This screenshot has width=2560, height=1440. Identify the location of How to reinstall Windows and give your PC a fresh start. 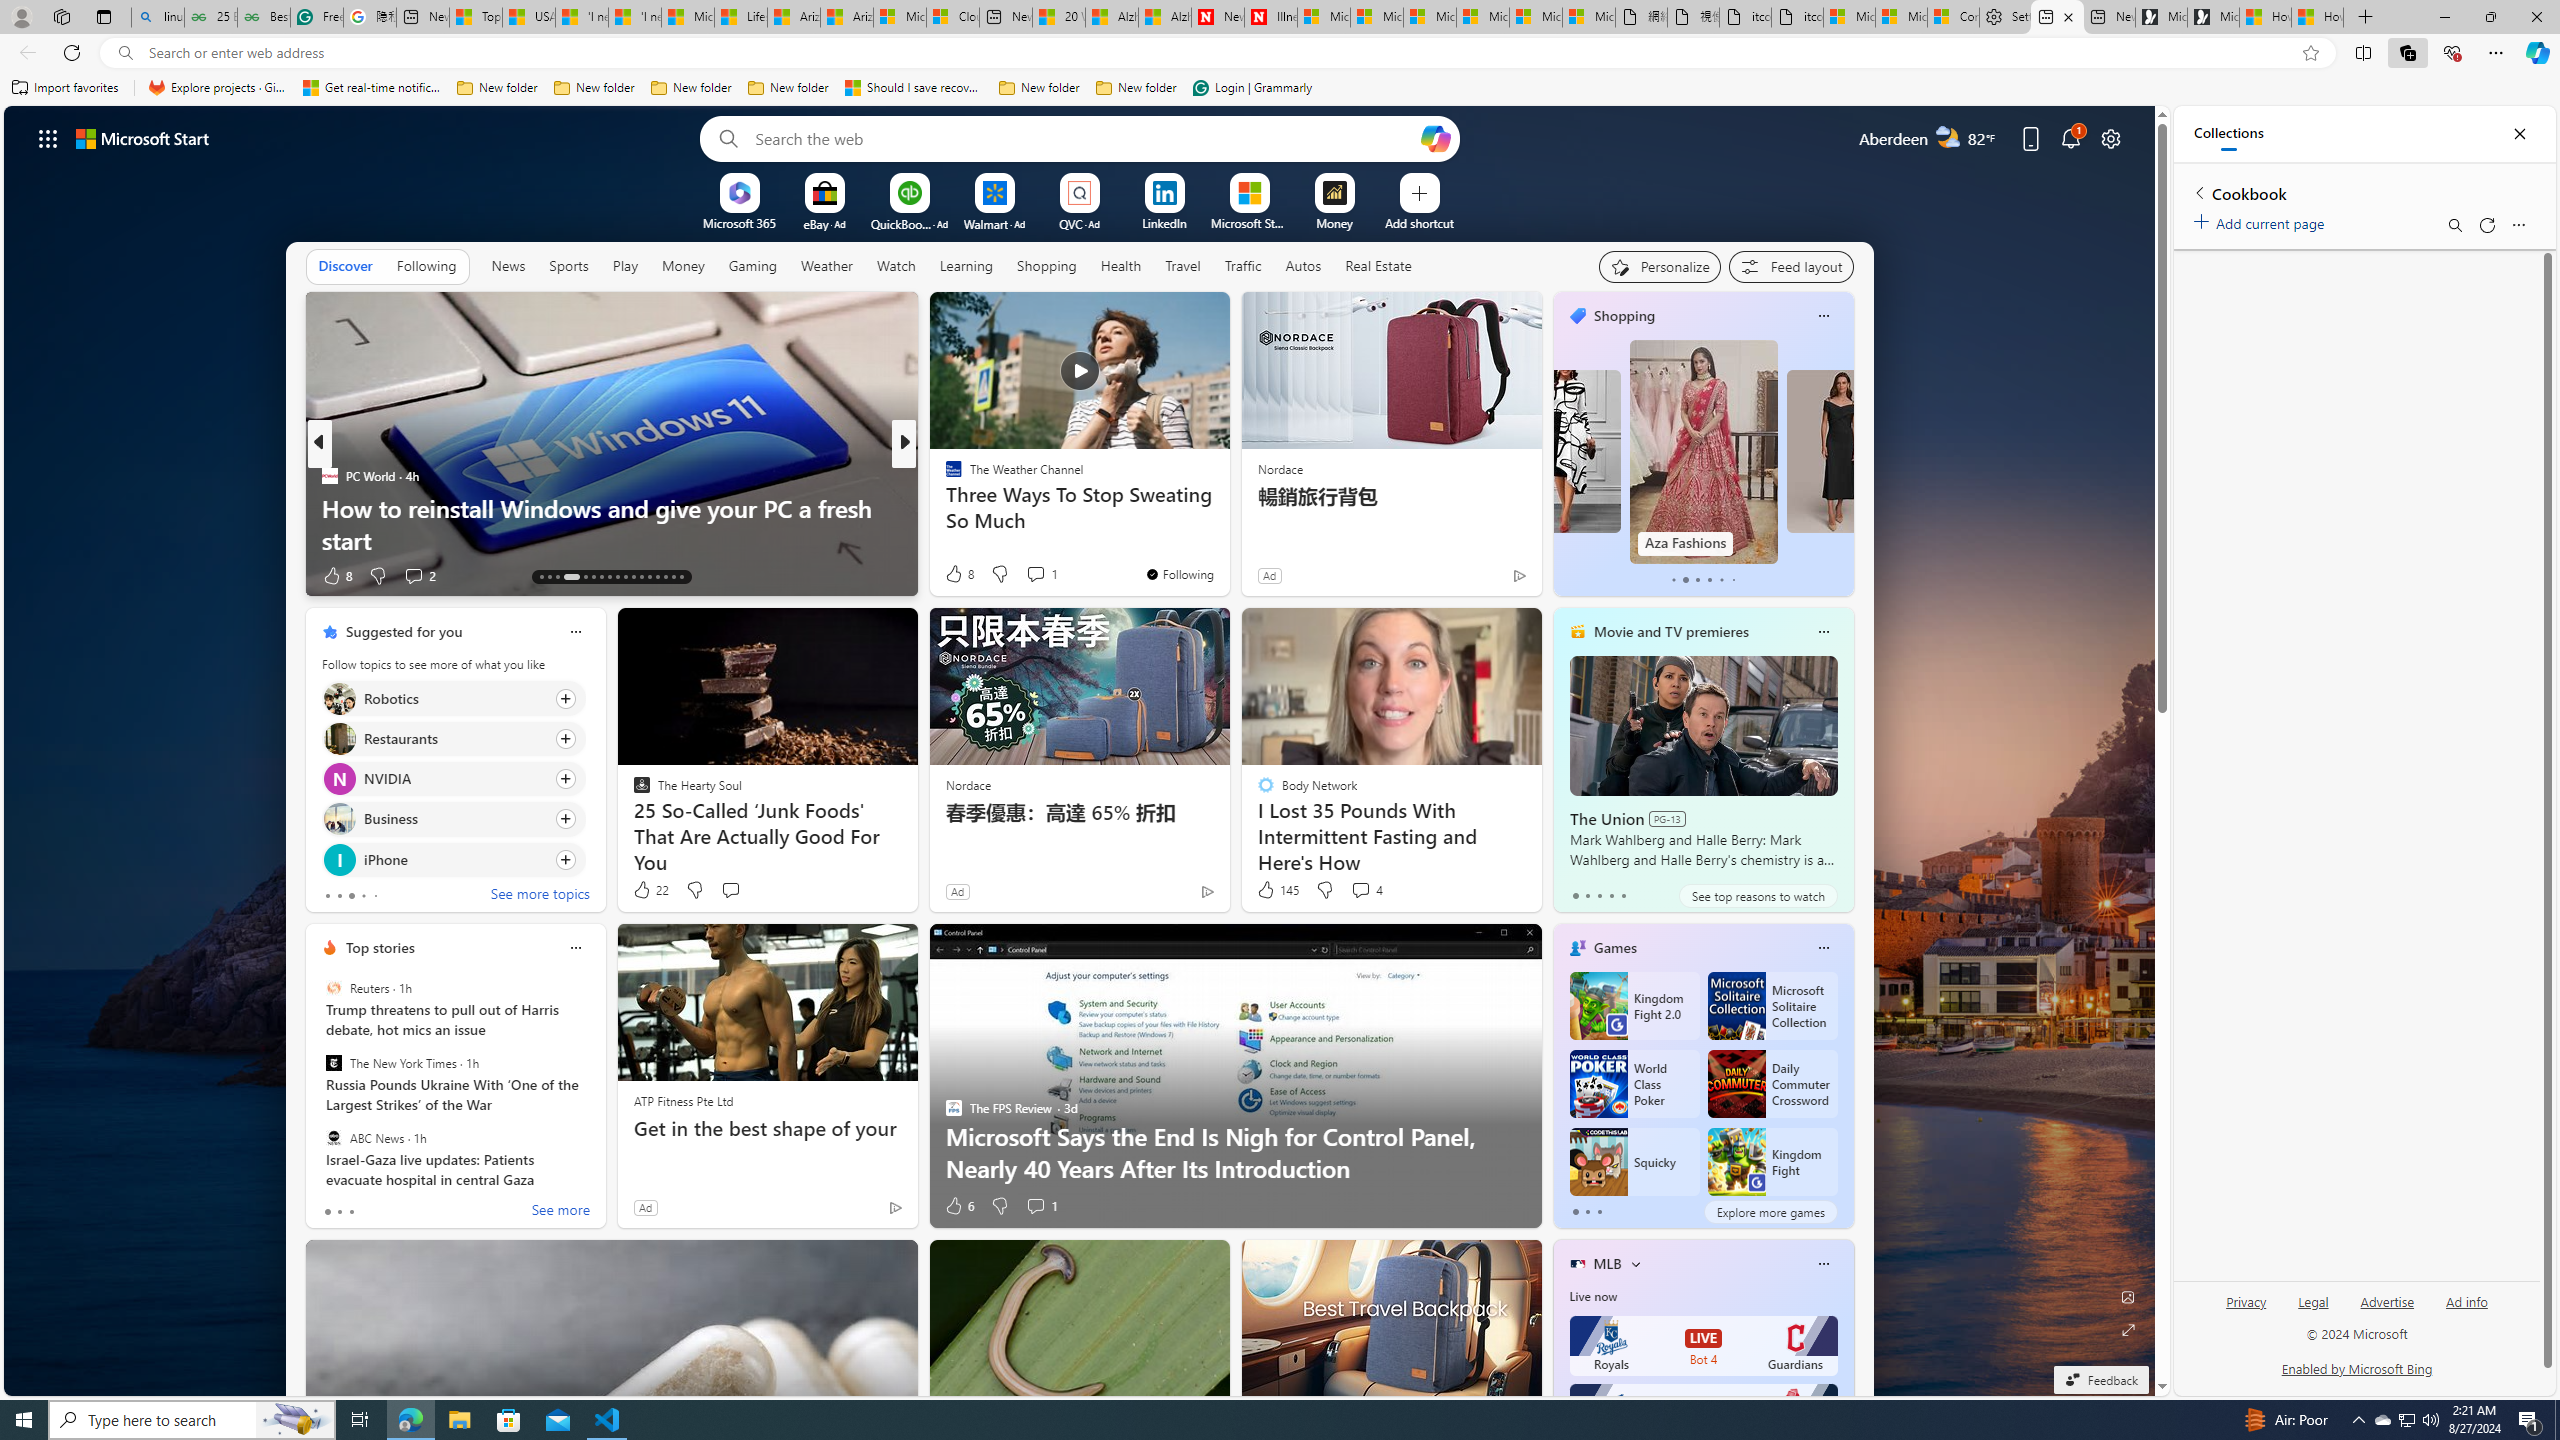
(610, 524).